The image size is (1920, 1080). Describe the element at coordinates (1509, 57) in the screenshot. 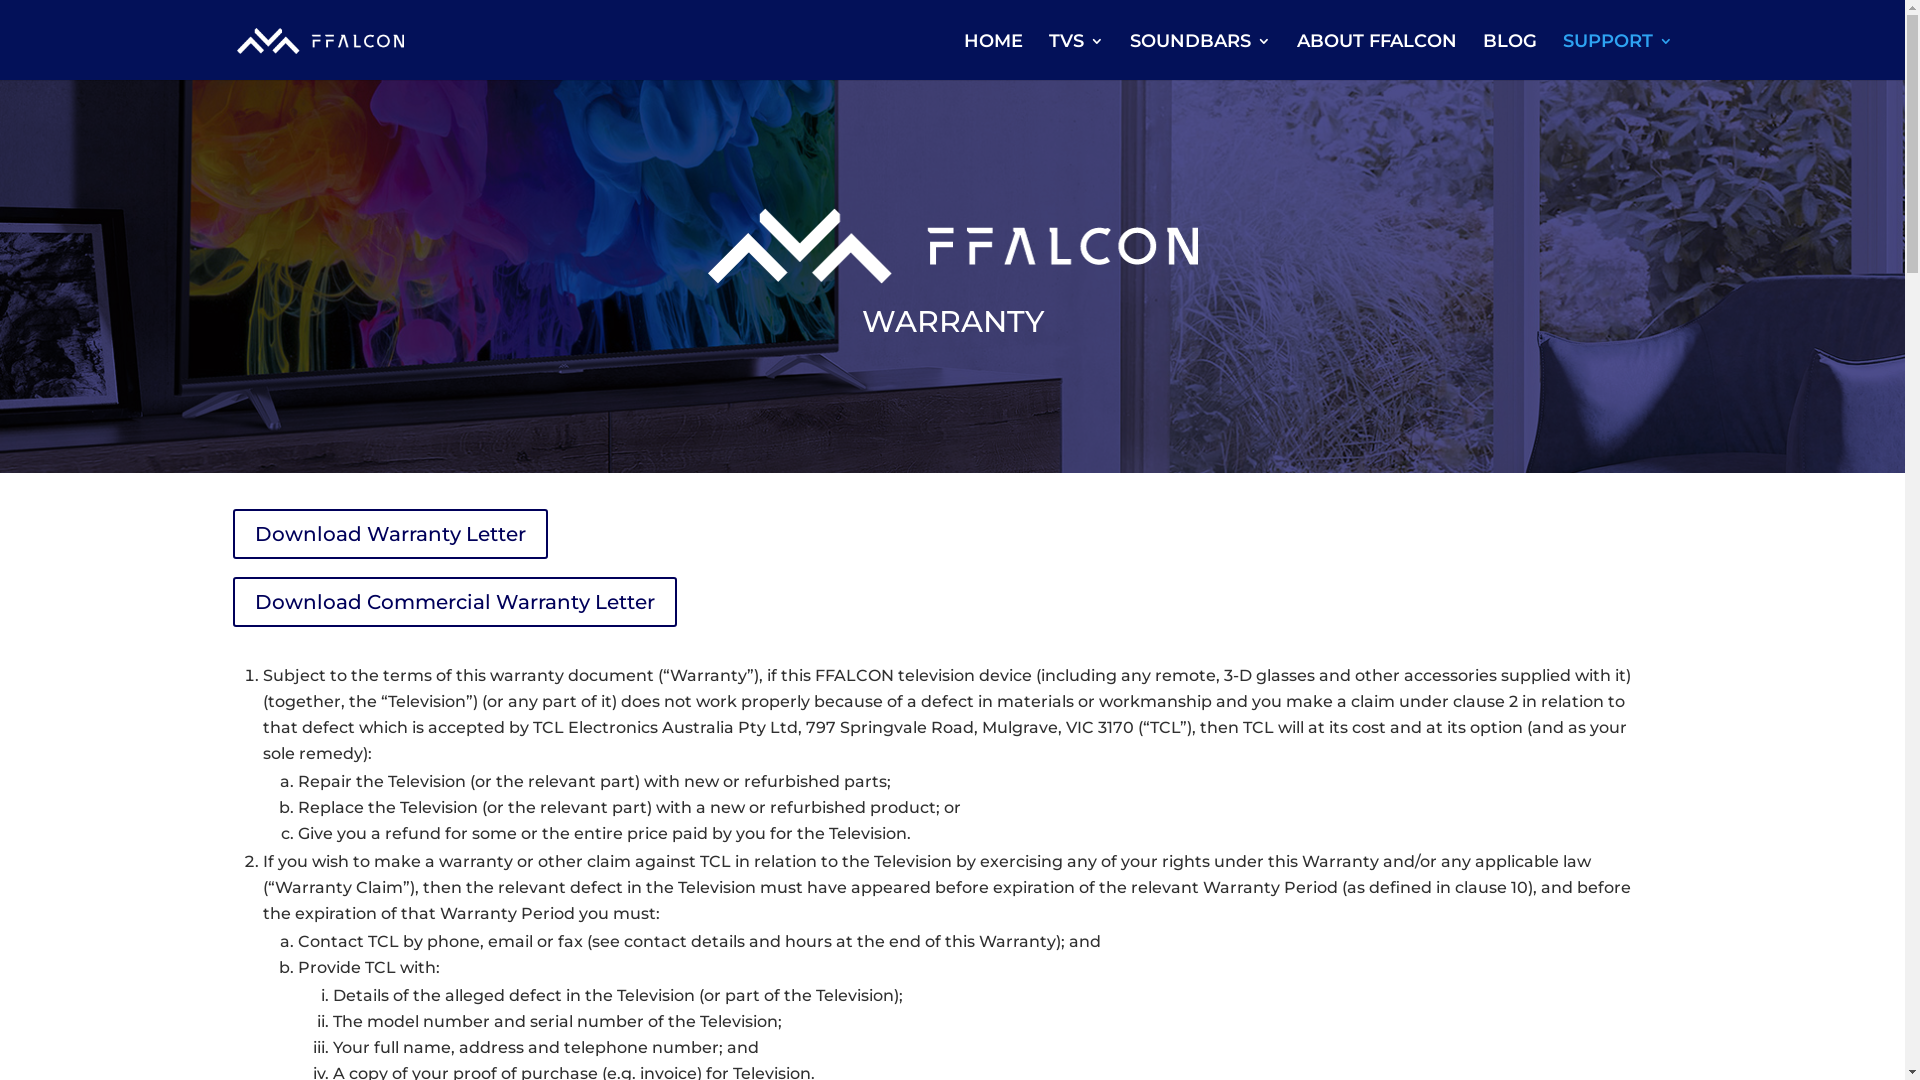

I see `BLOG` at that location.